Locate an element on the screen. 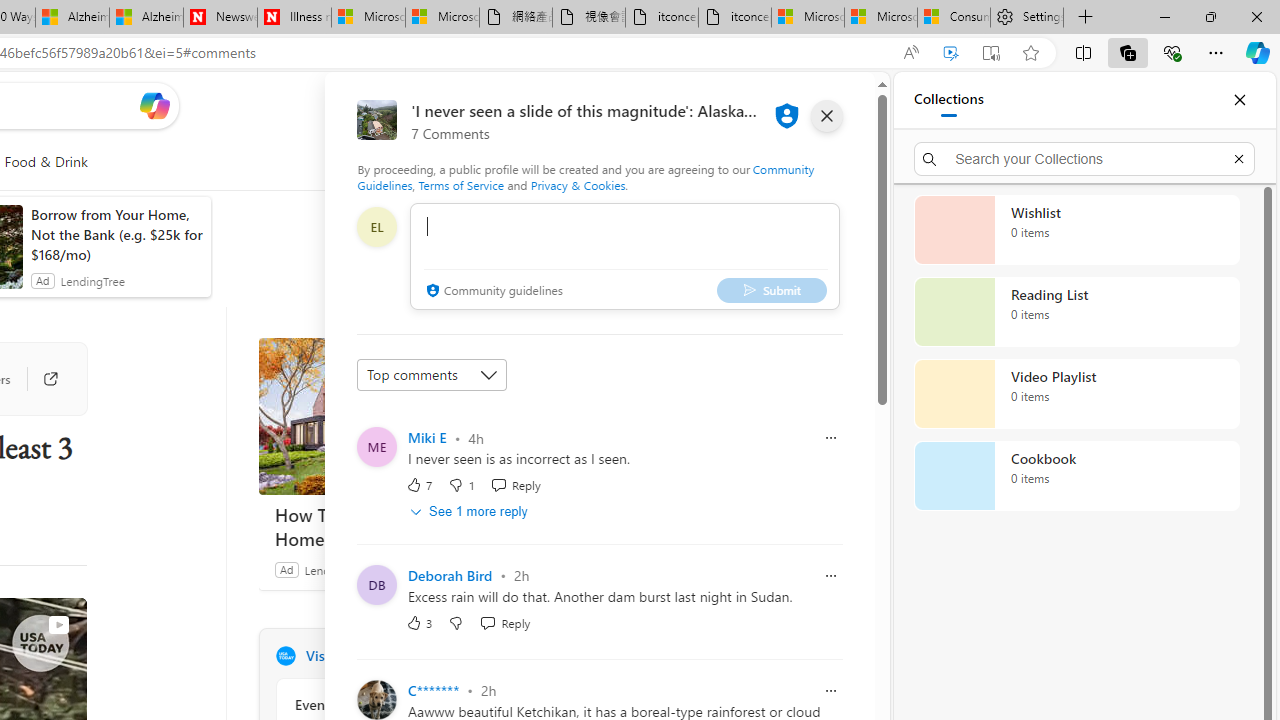 The width and height of the screenshot is (1280, 720). Reply Reply Comment is located at coordinates (505, 622).